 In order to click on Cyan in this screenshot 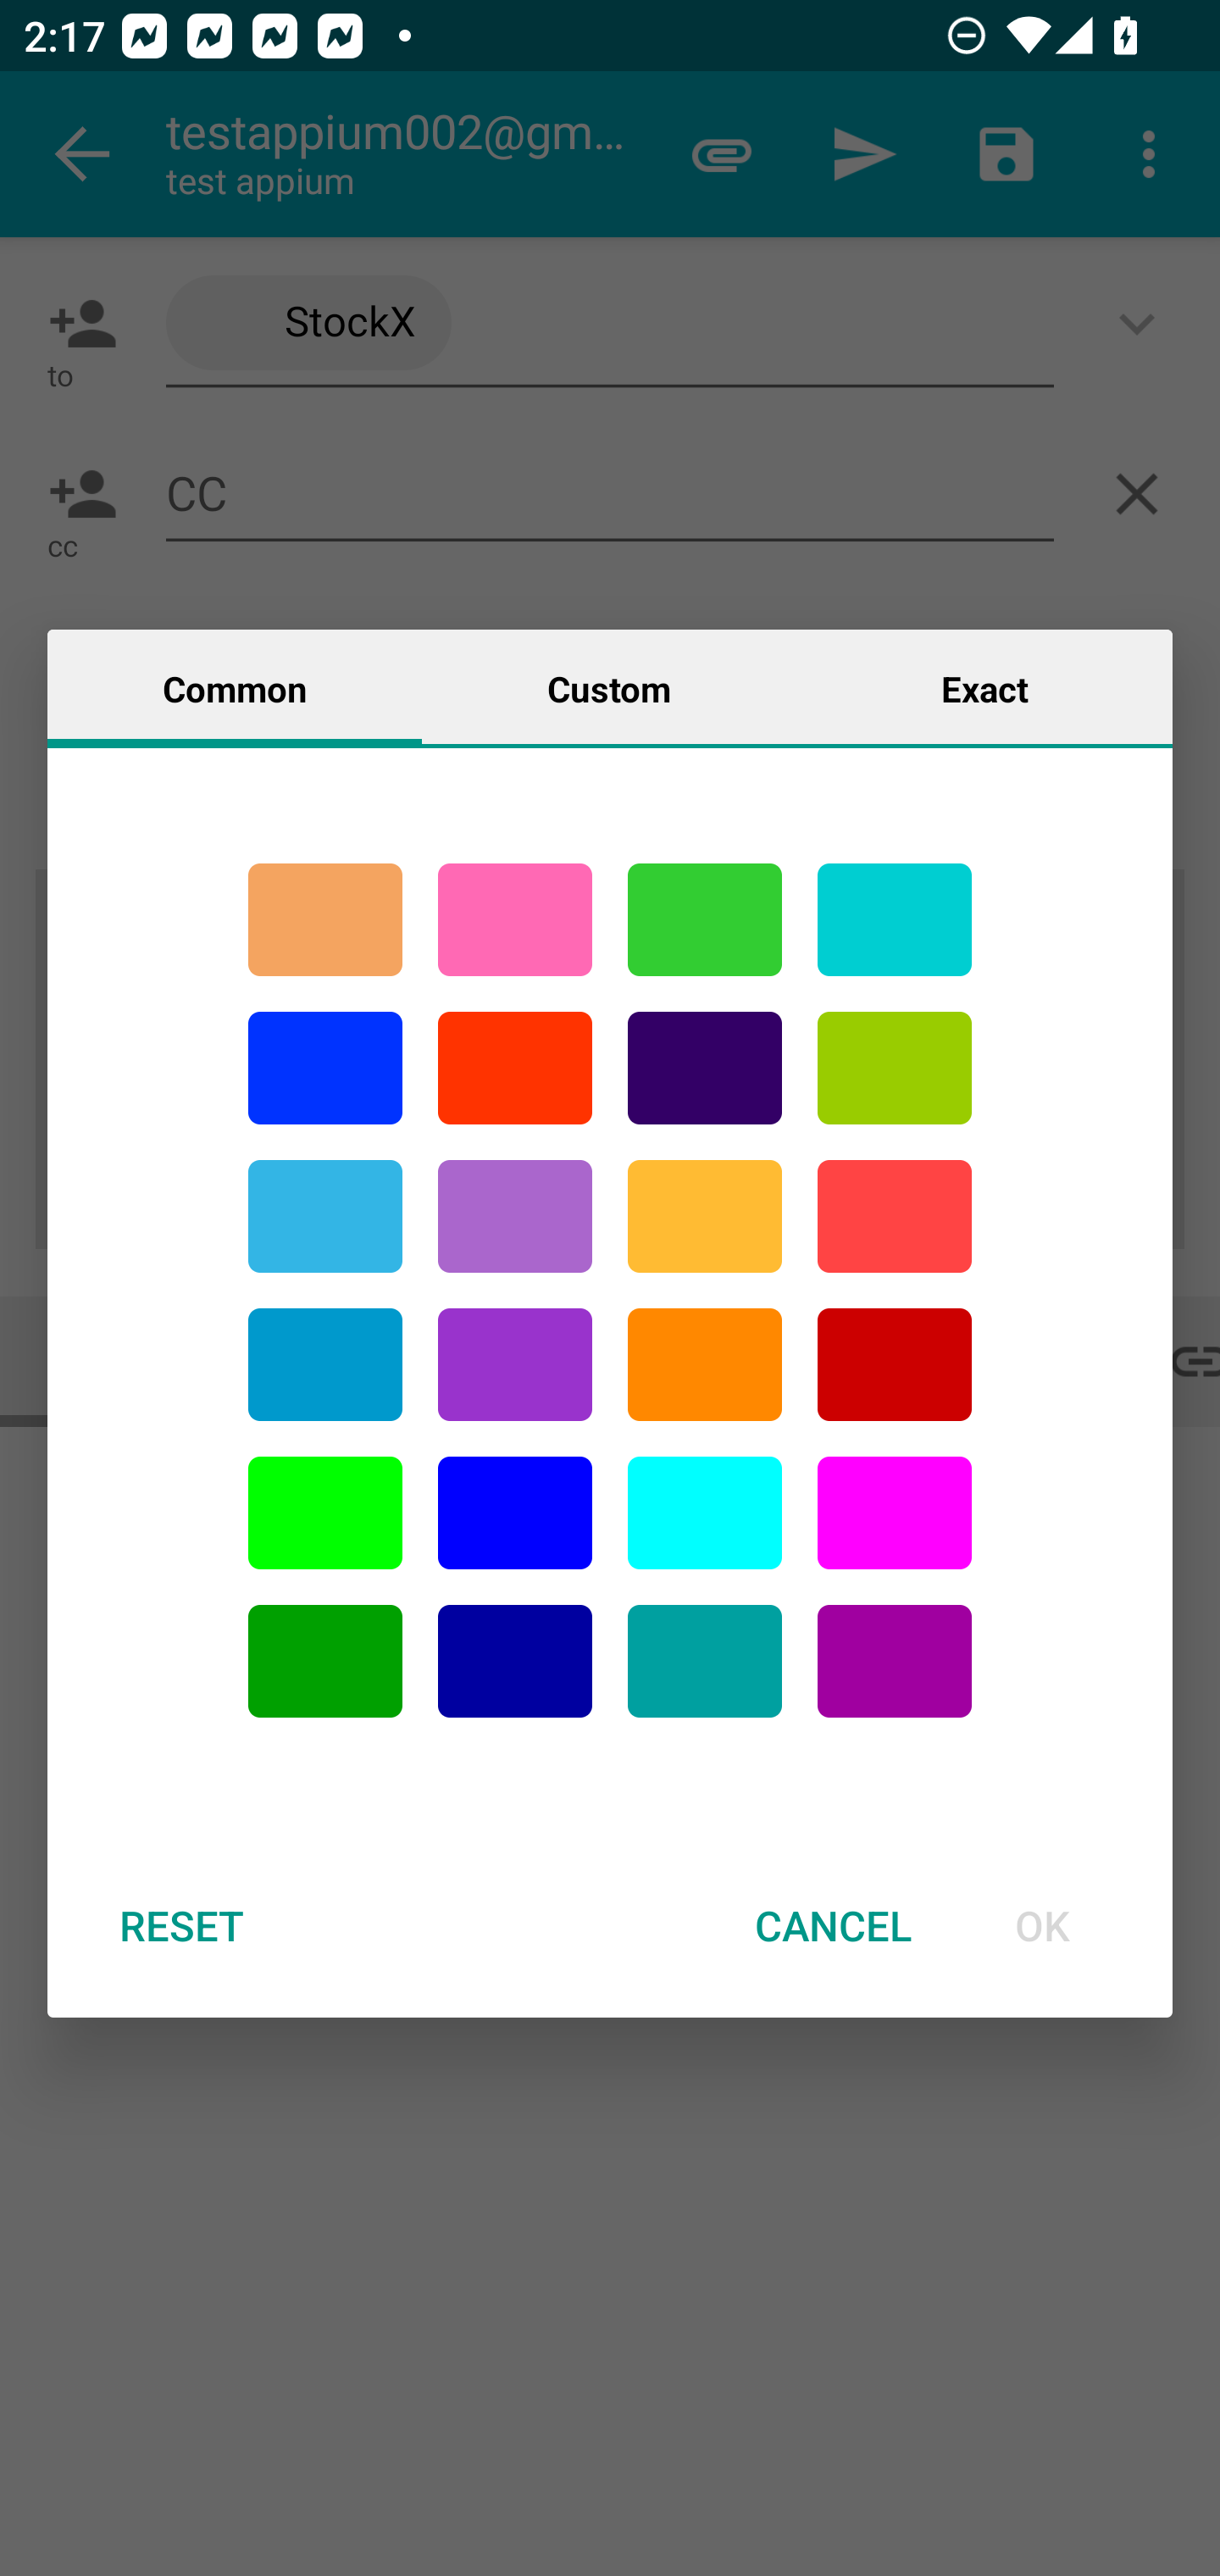, I will do `click(895, 919)`.